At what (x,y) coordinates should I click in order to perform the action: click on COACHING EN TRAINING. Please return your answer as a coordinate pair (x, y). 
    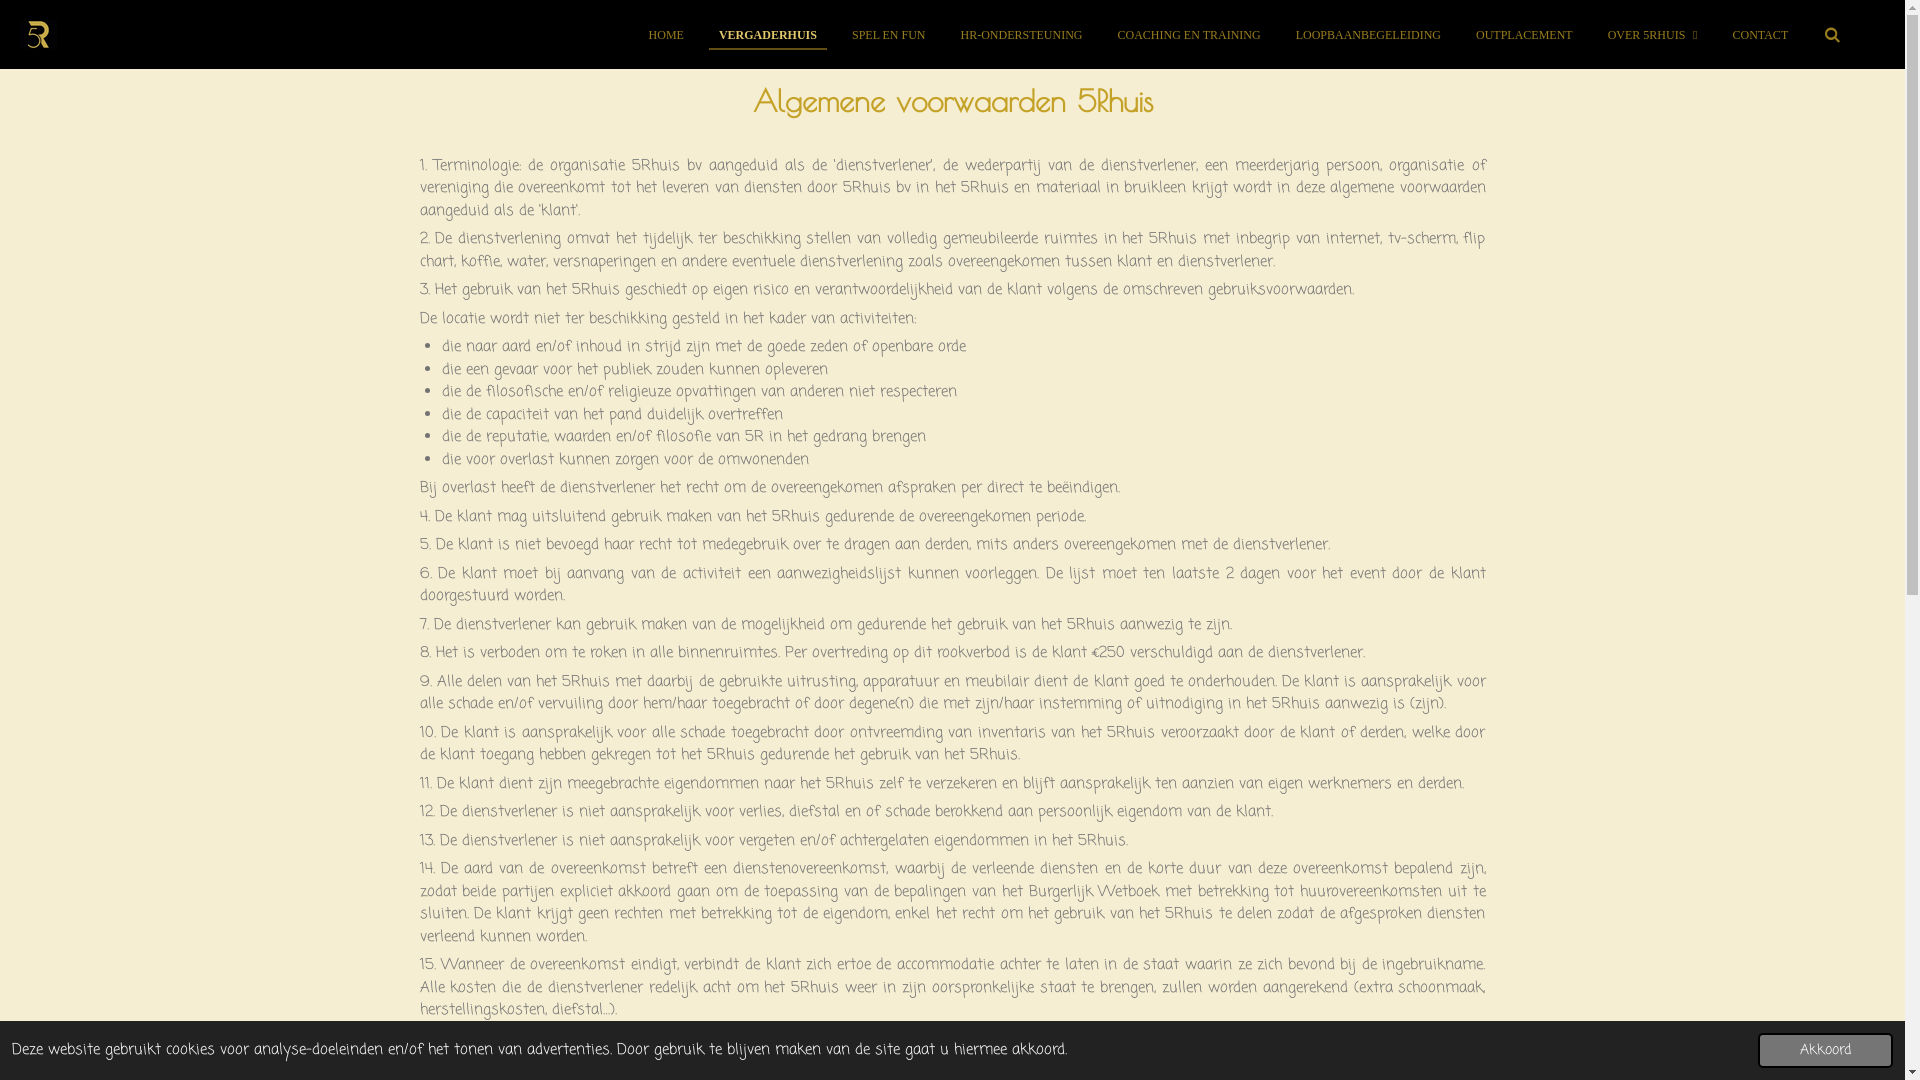
    Looking at the image, I should click on (1190, 35).